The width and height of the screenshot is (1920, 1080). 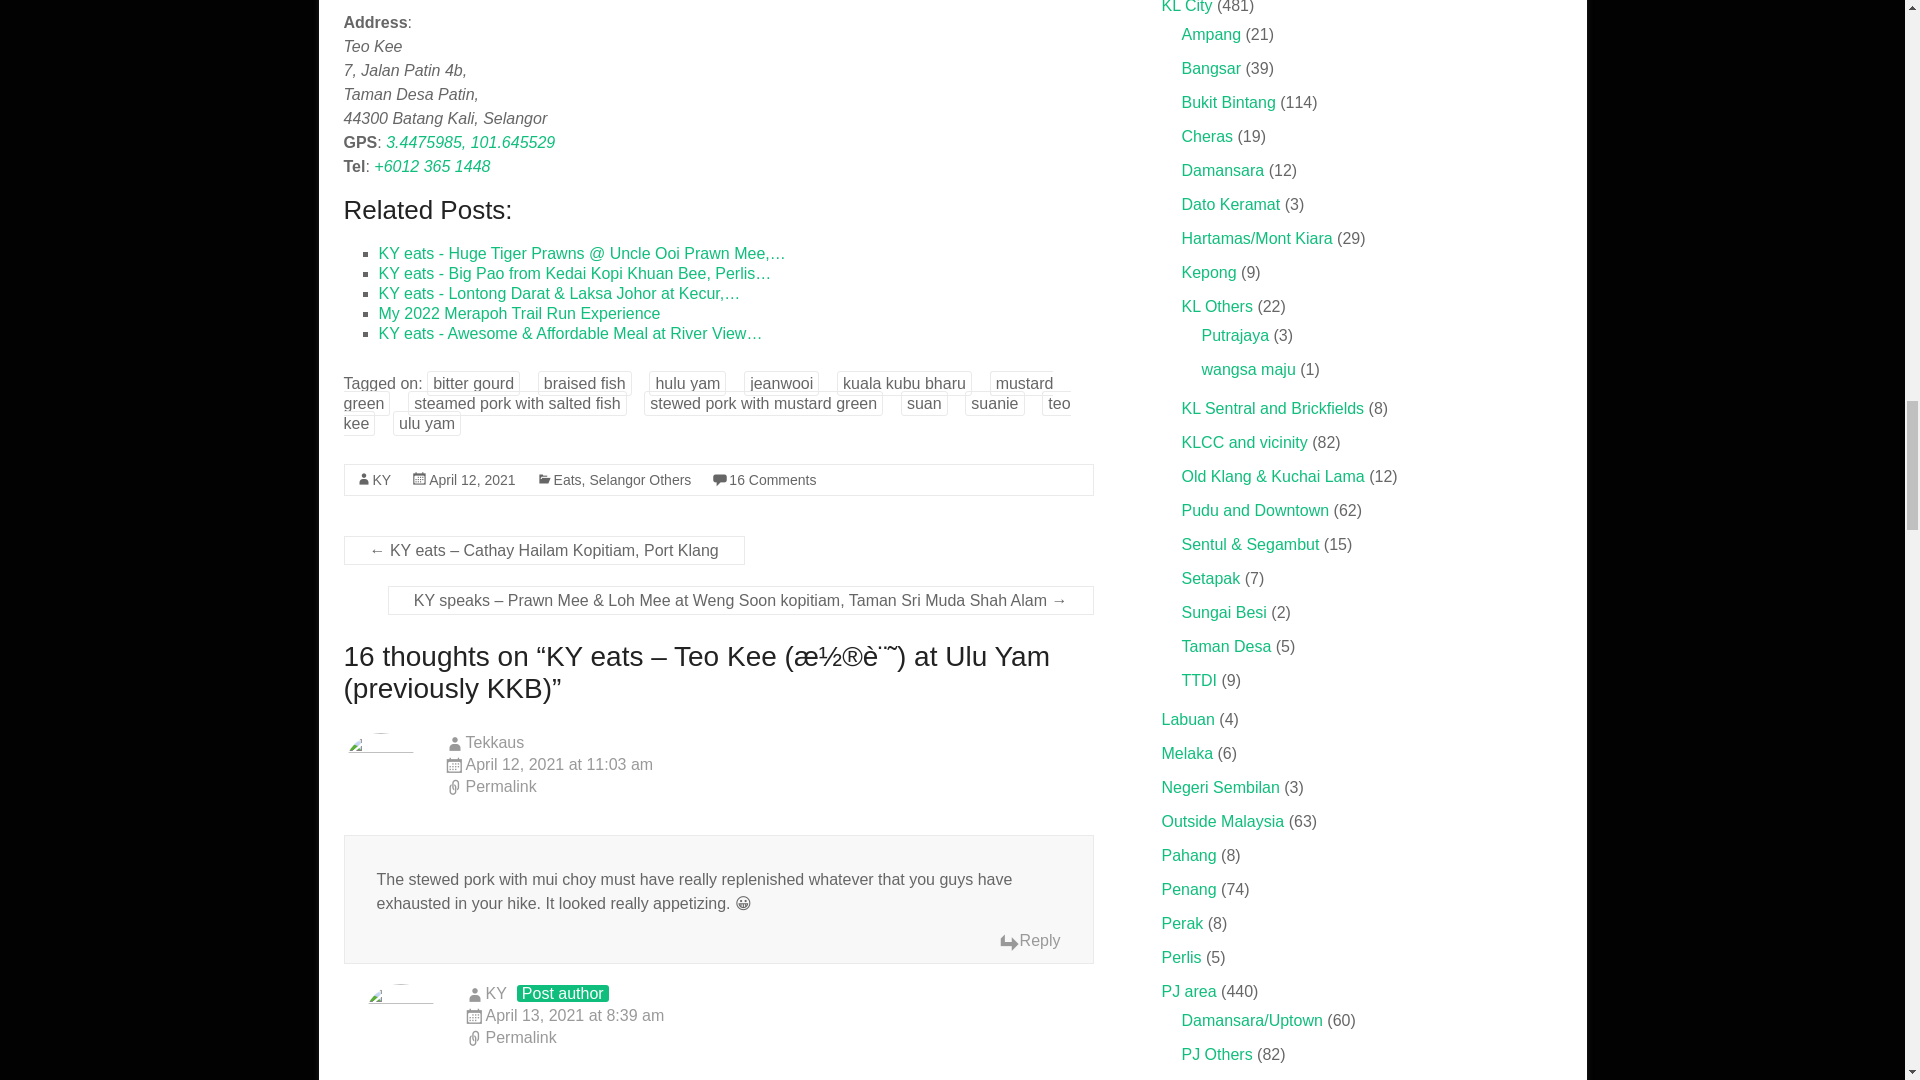 I want to click on 8:59 am, so click(x=471, y=480).